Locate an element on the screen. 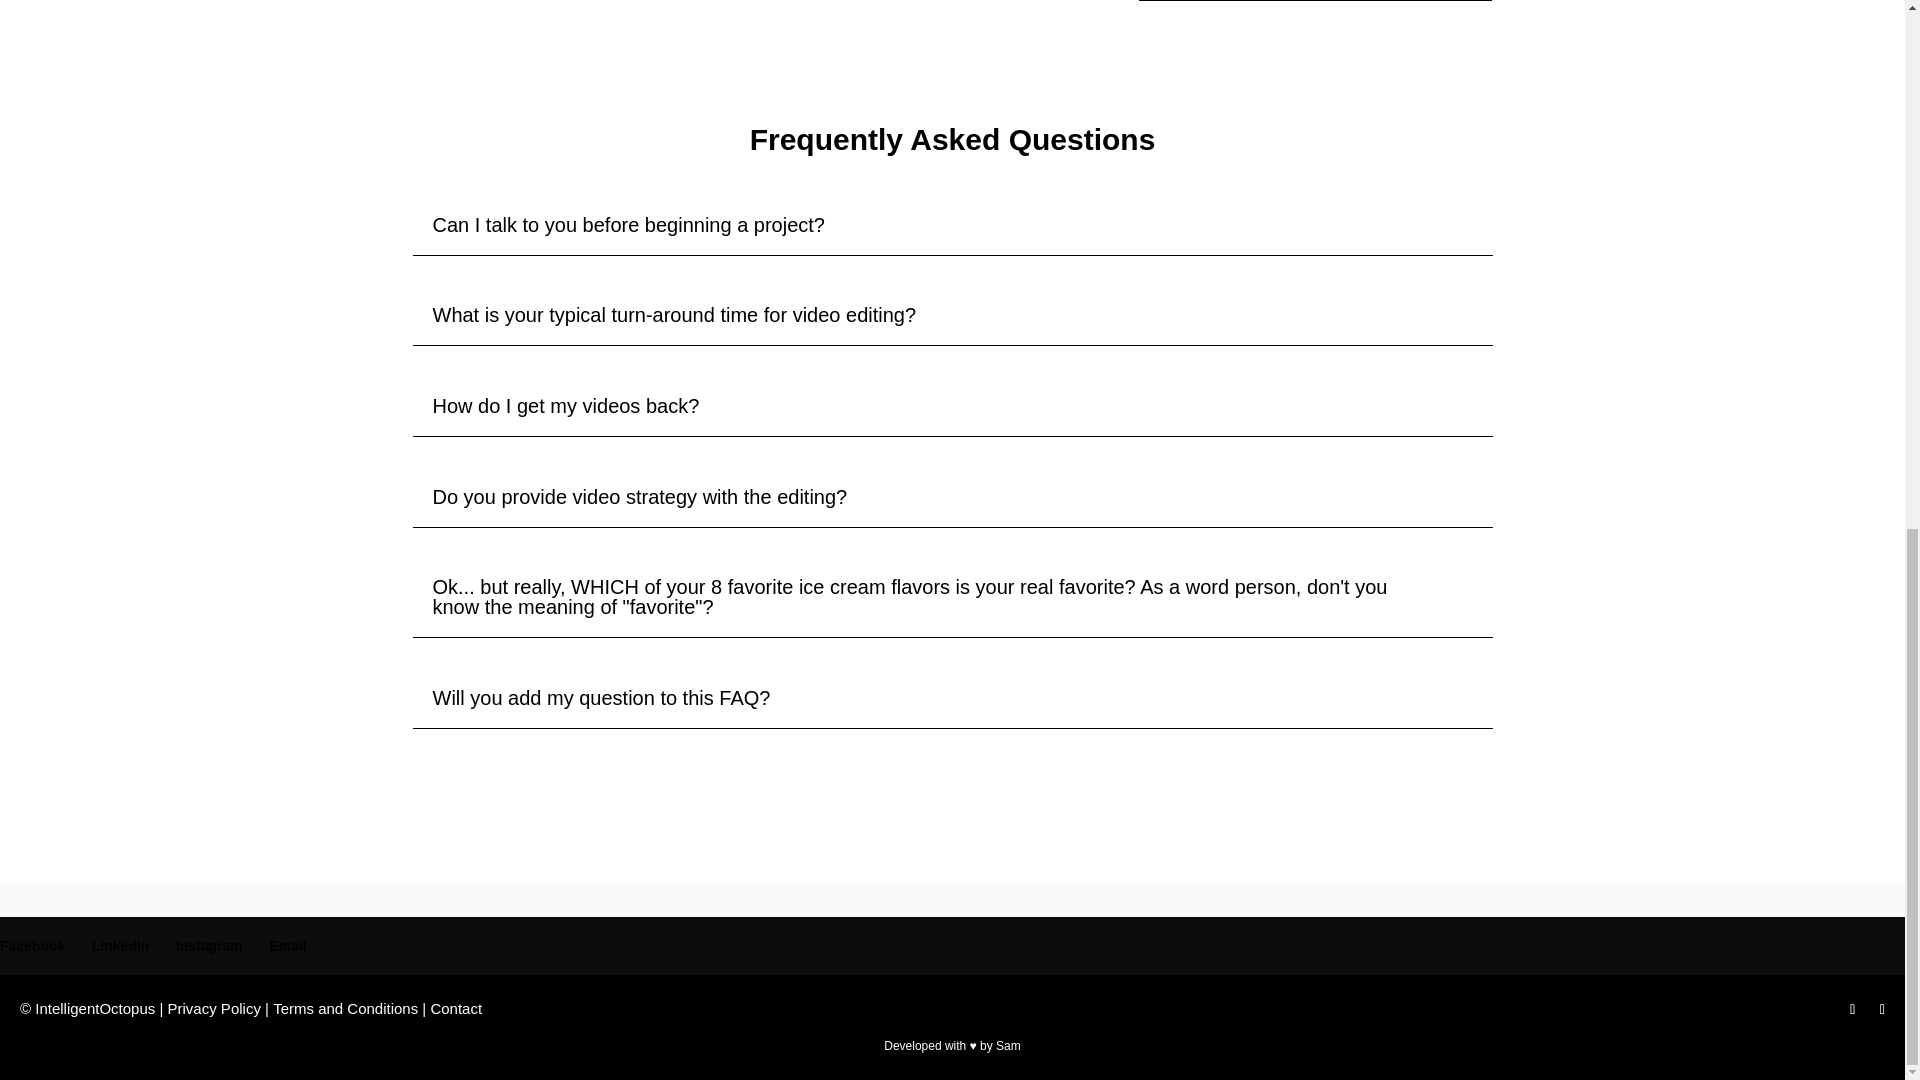  Contact is located at coordinates (456, 1008).